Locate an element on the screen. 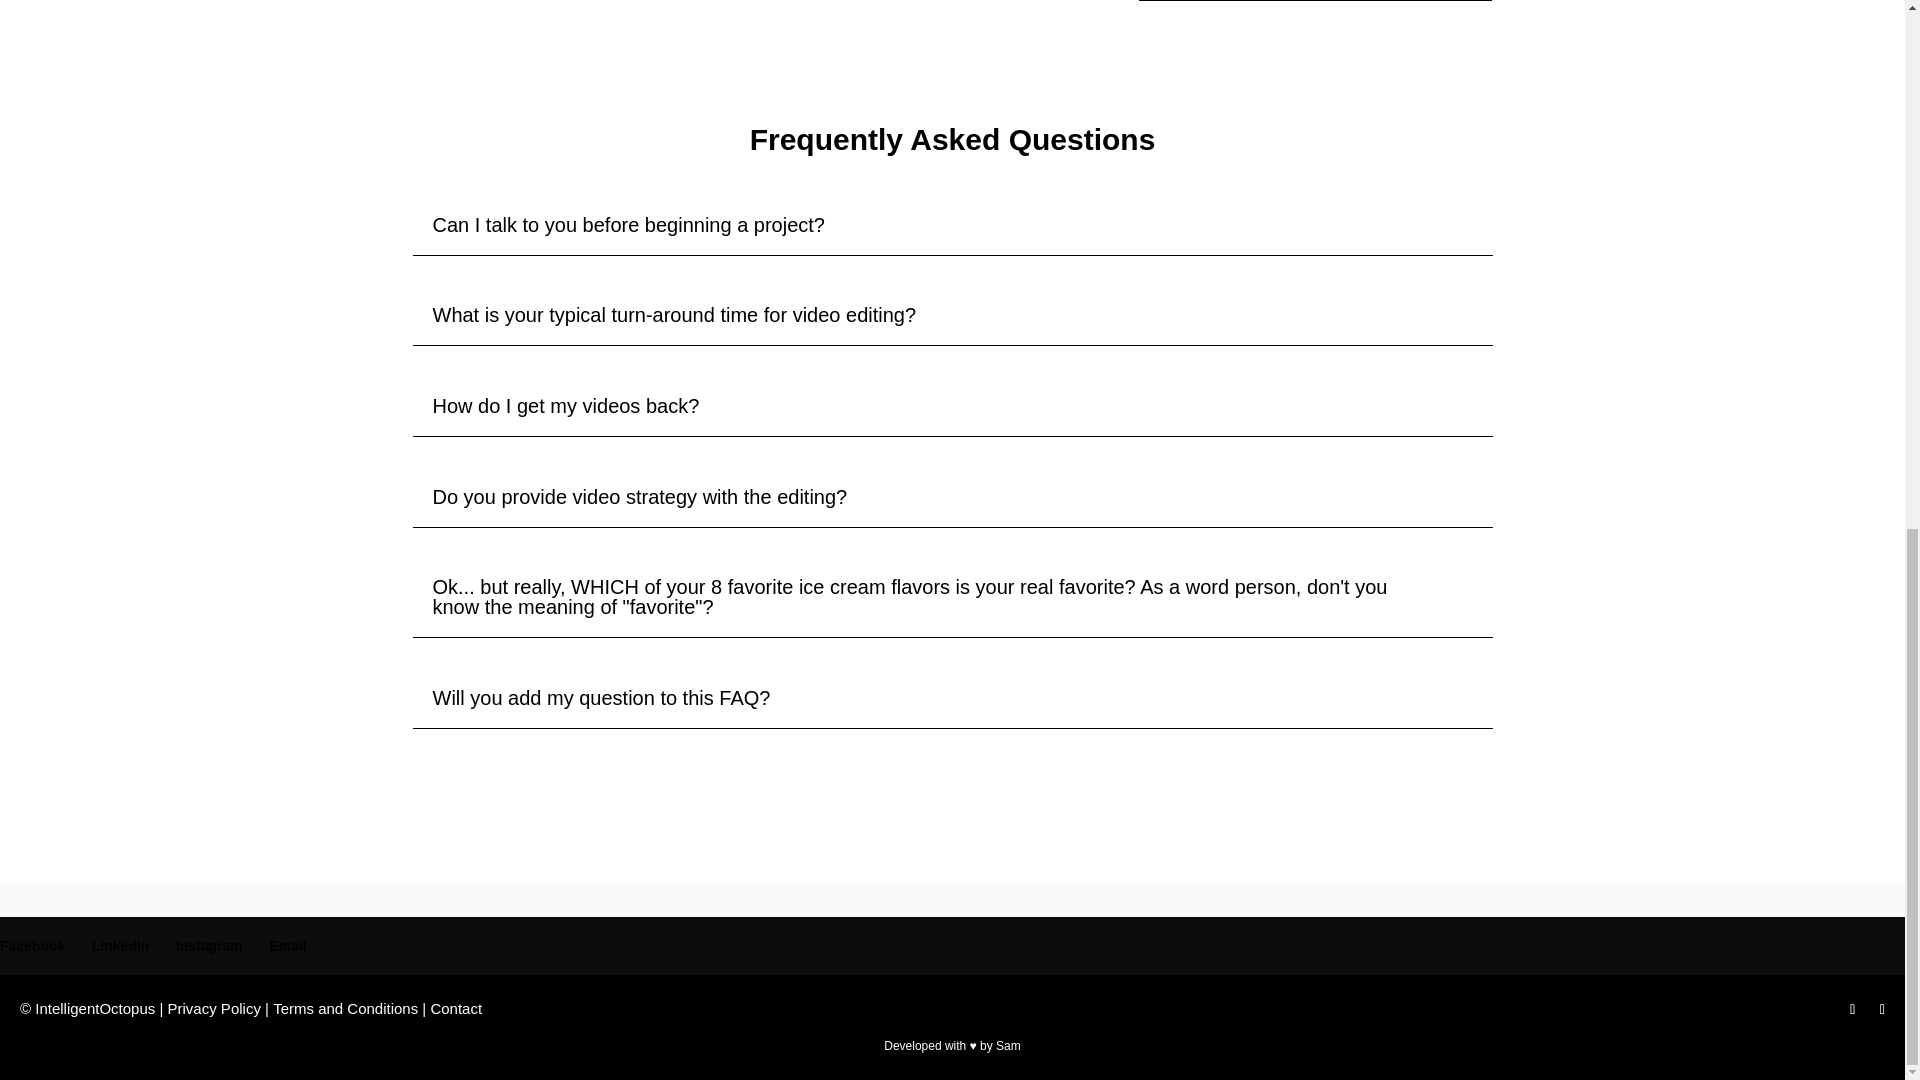  Contact is located at coordinates (456, 1008).